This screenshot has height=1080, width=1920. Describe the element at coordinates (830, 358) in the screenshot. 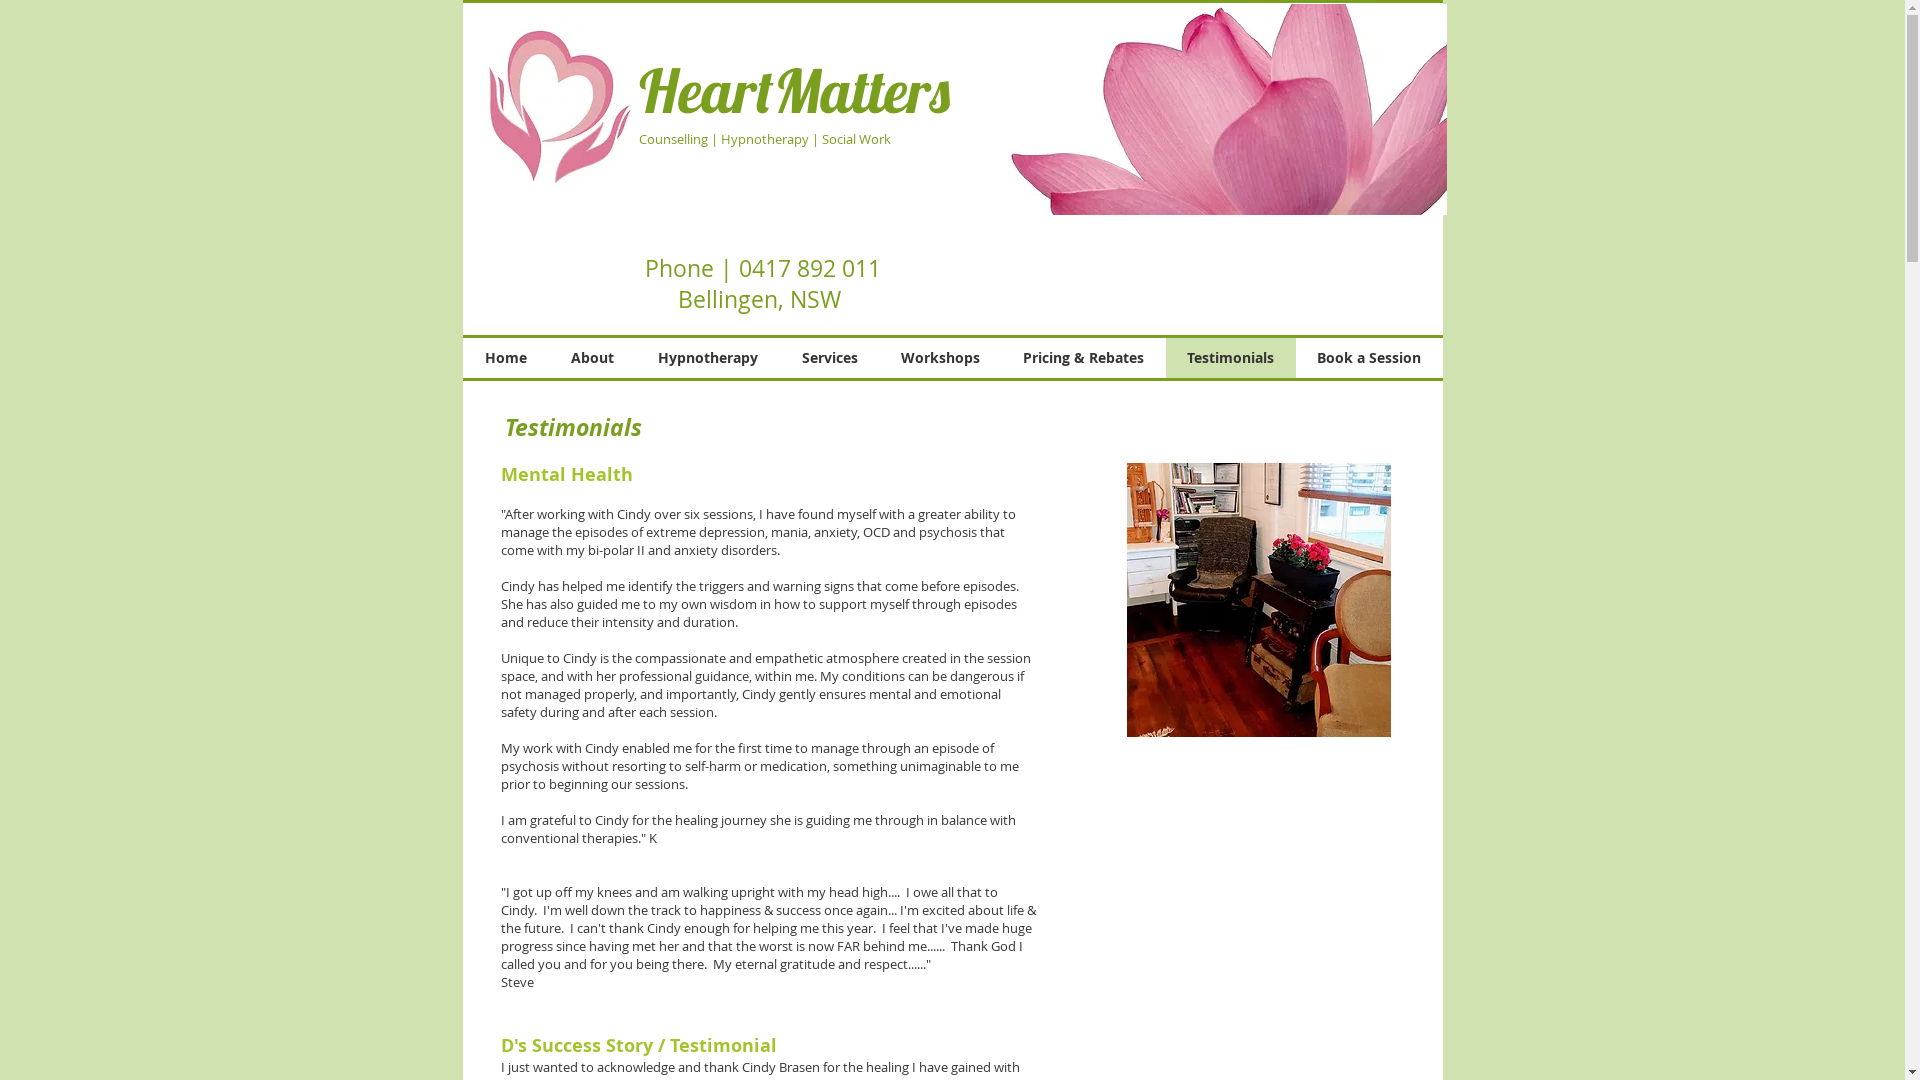

I see `Services` at that location.